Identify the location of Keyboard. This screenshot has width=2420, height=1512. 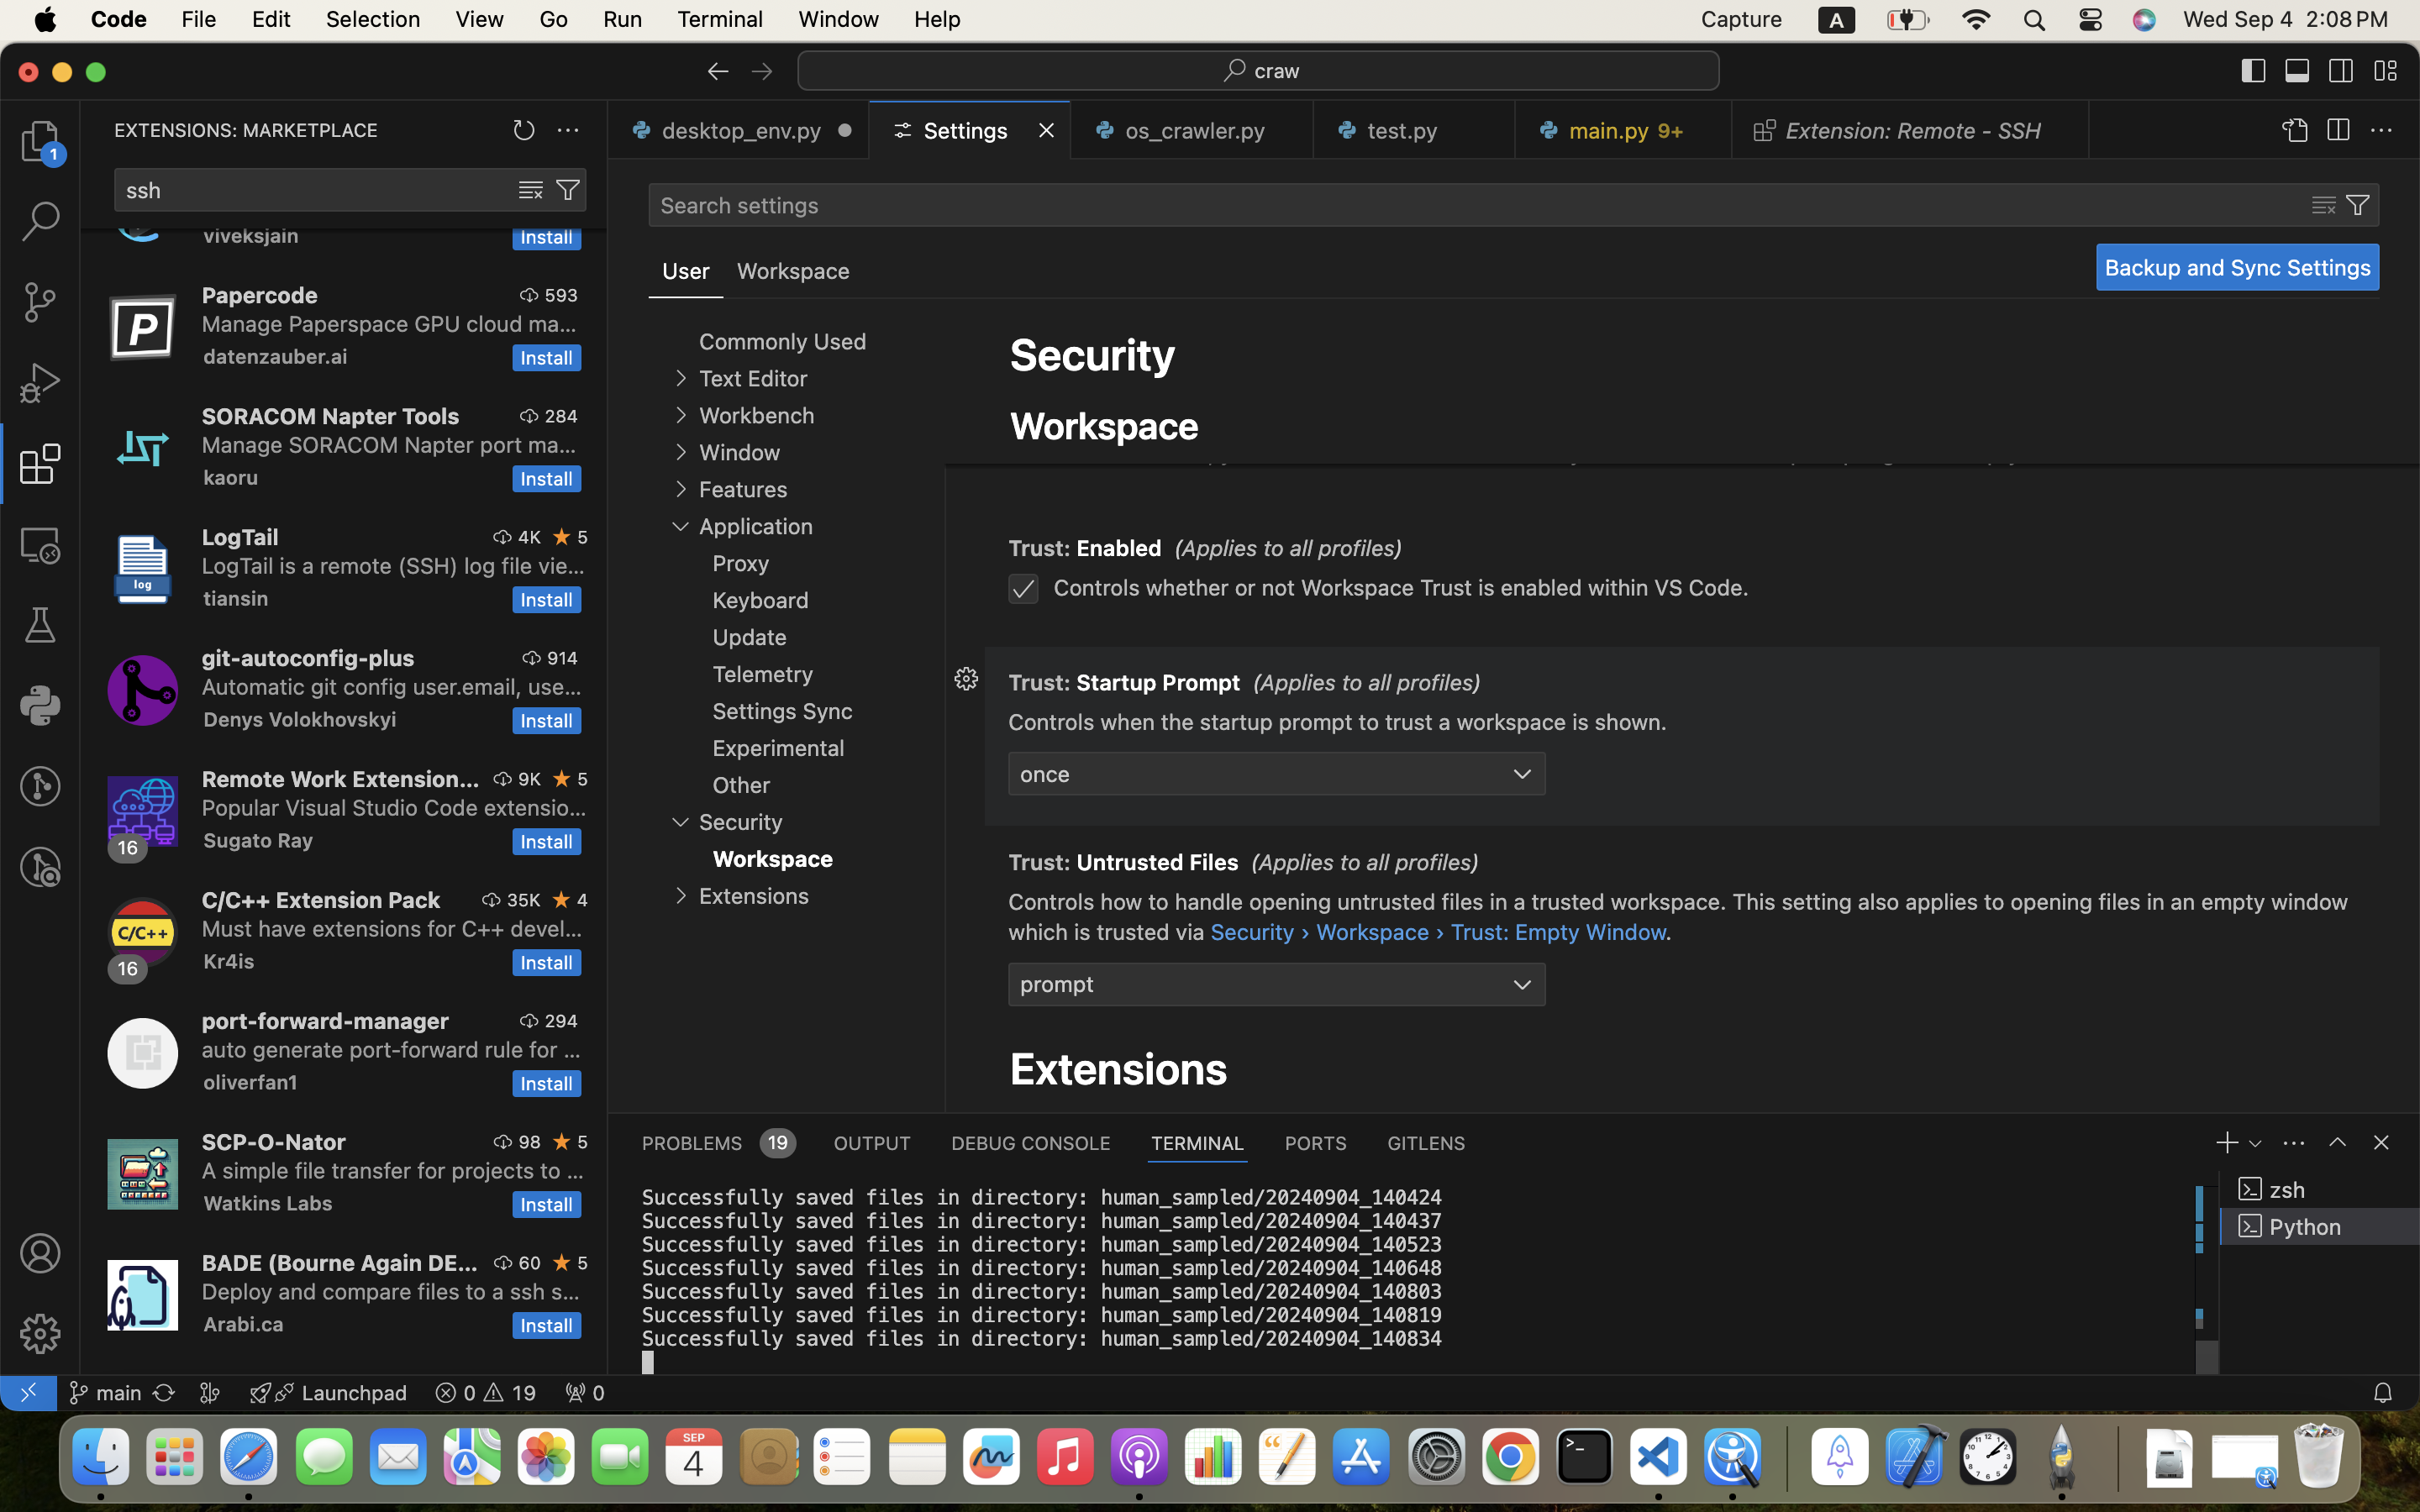
(761, 601).